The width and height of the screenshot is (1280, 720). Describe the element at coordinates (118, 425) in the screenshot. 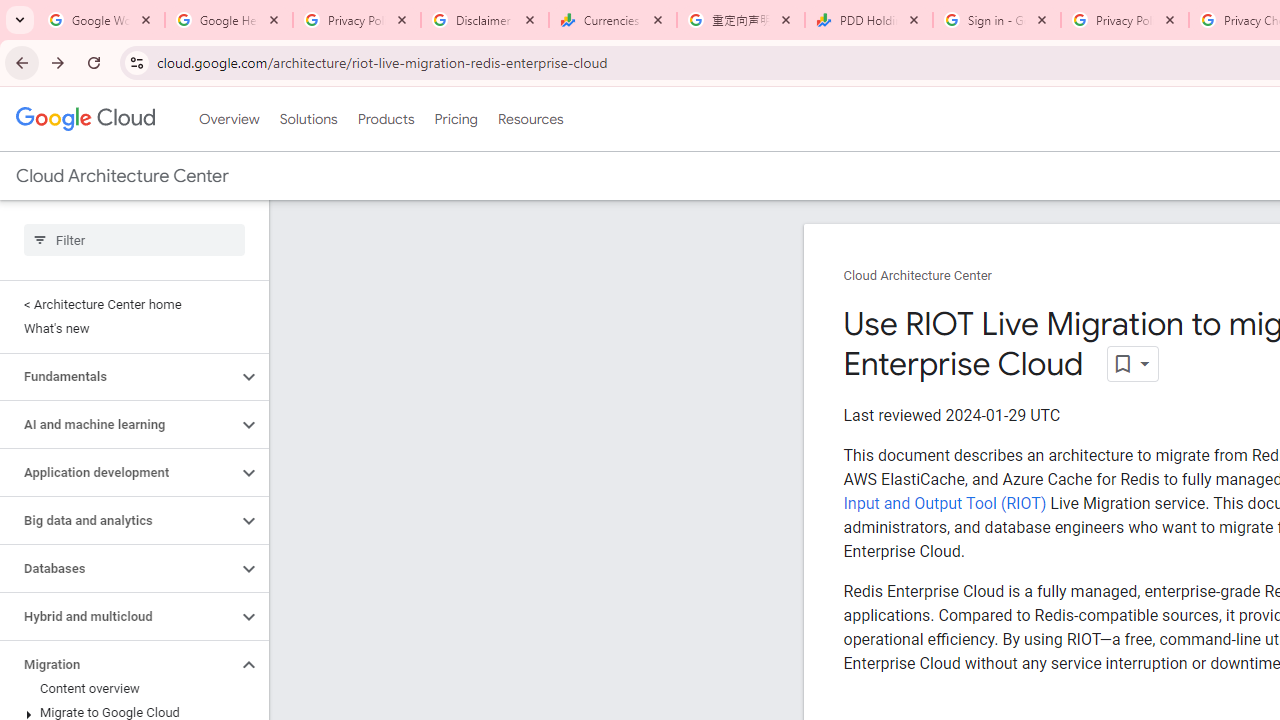

I see `AI and machine learning` at that location.